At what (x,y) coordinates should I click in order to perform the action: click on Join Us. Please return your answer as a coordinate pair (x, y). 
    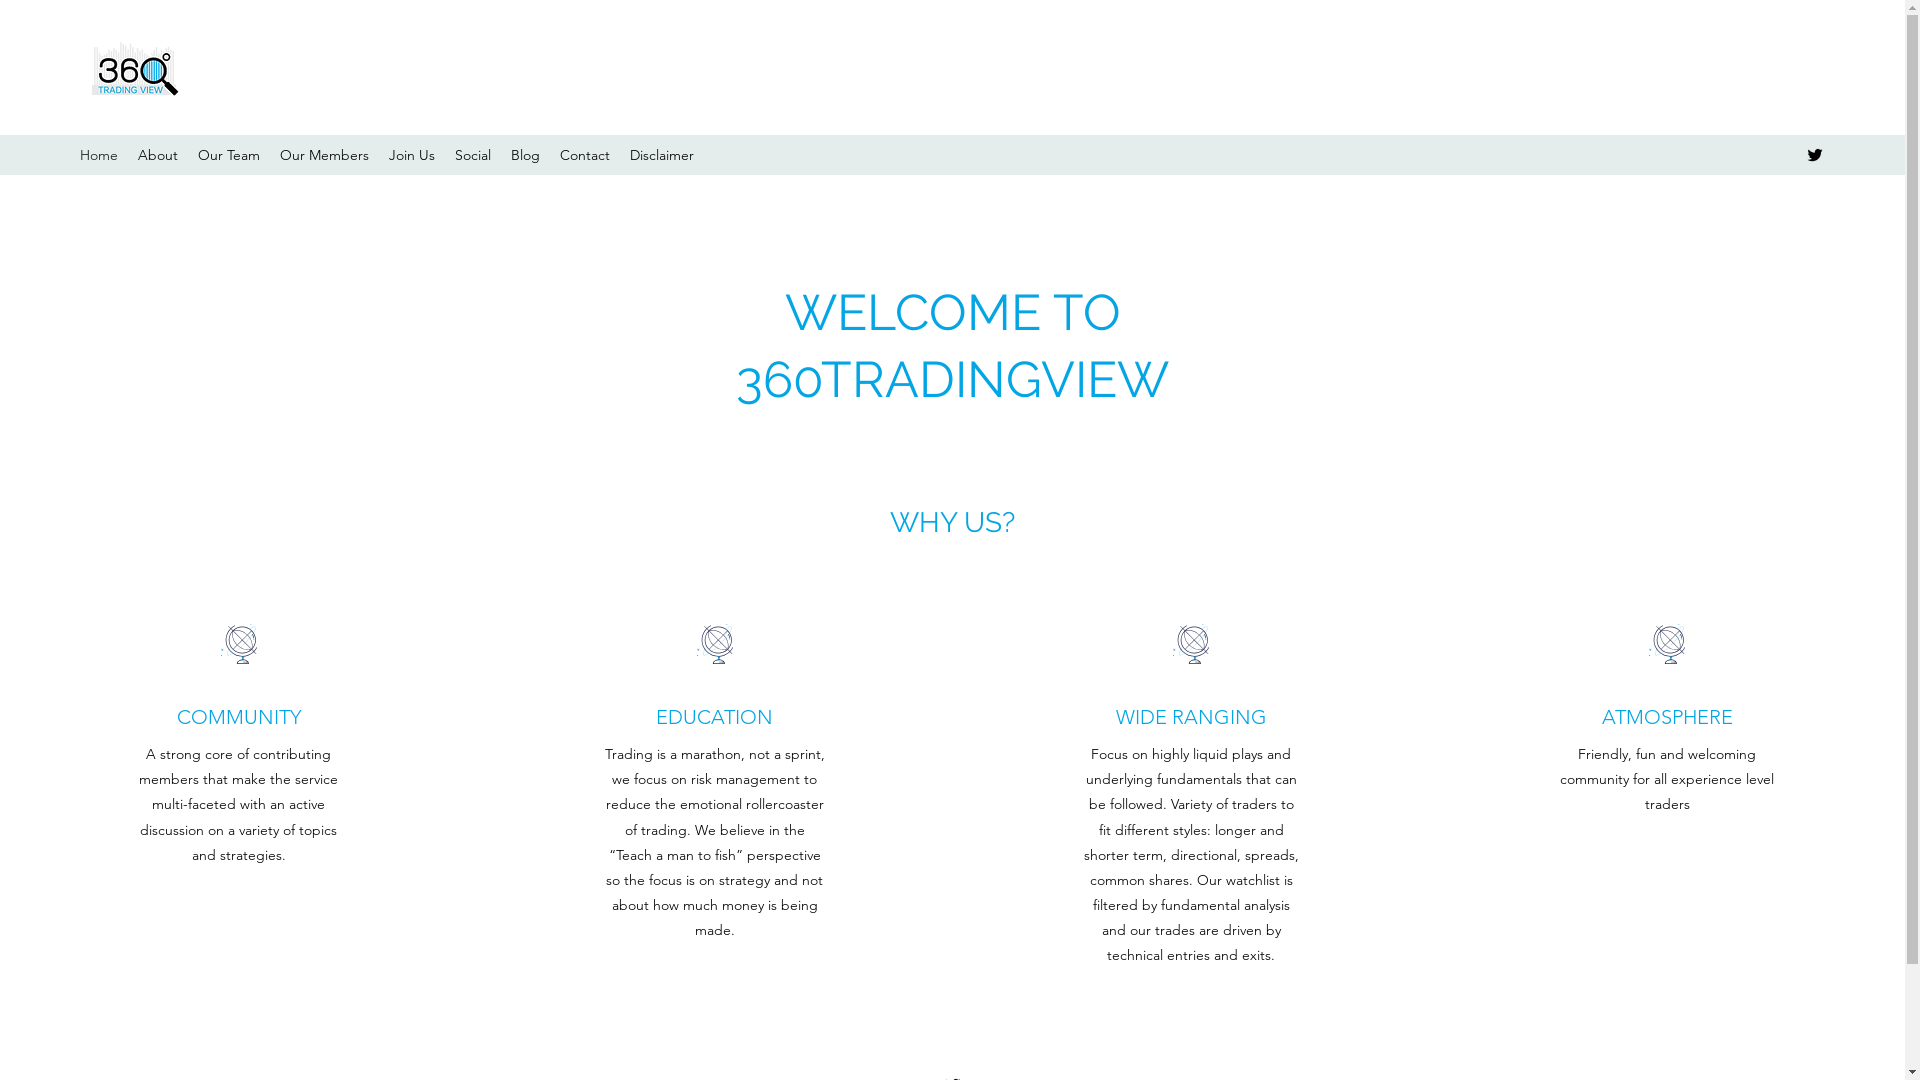
    Looking at the image, I should click on (412, 155).